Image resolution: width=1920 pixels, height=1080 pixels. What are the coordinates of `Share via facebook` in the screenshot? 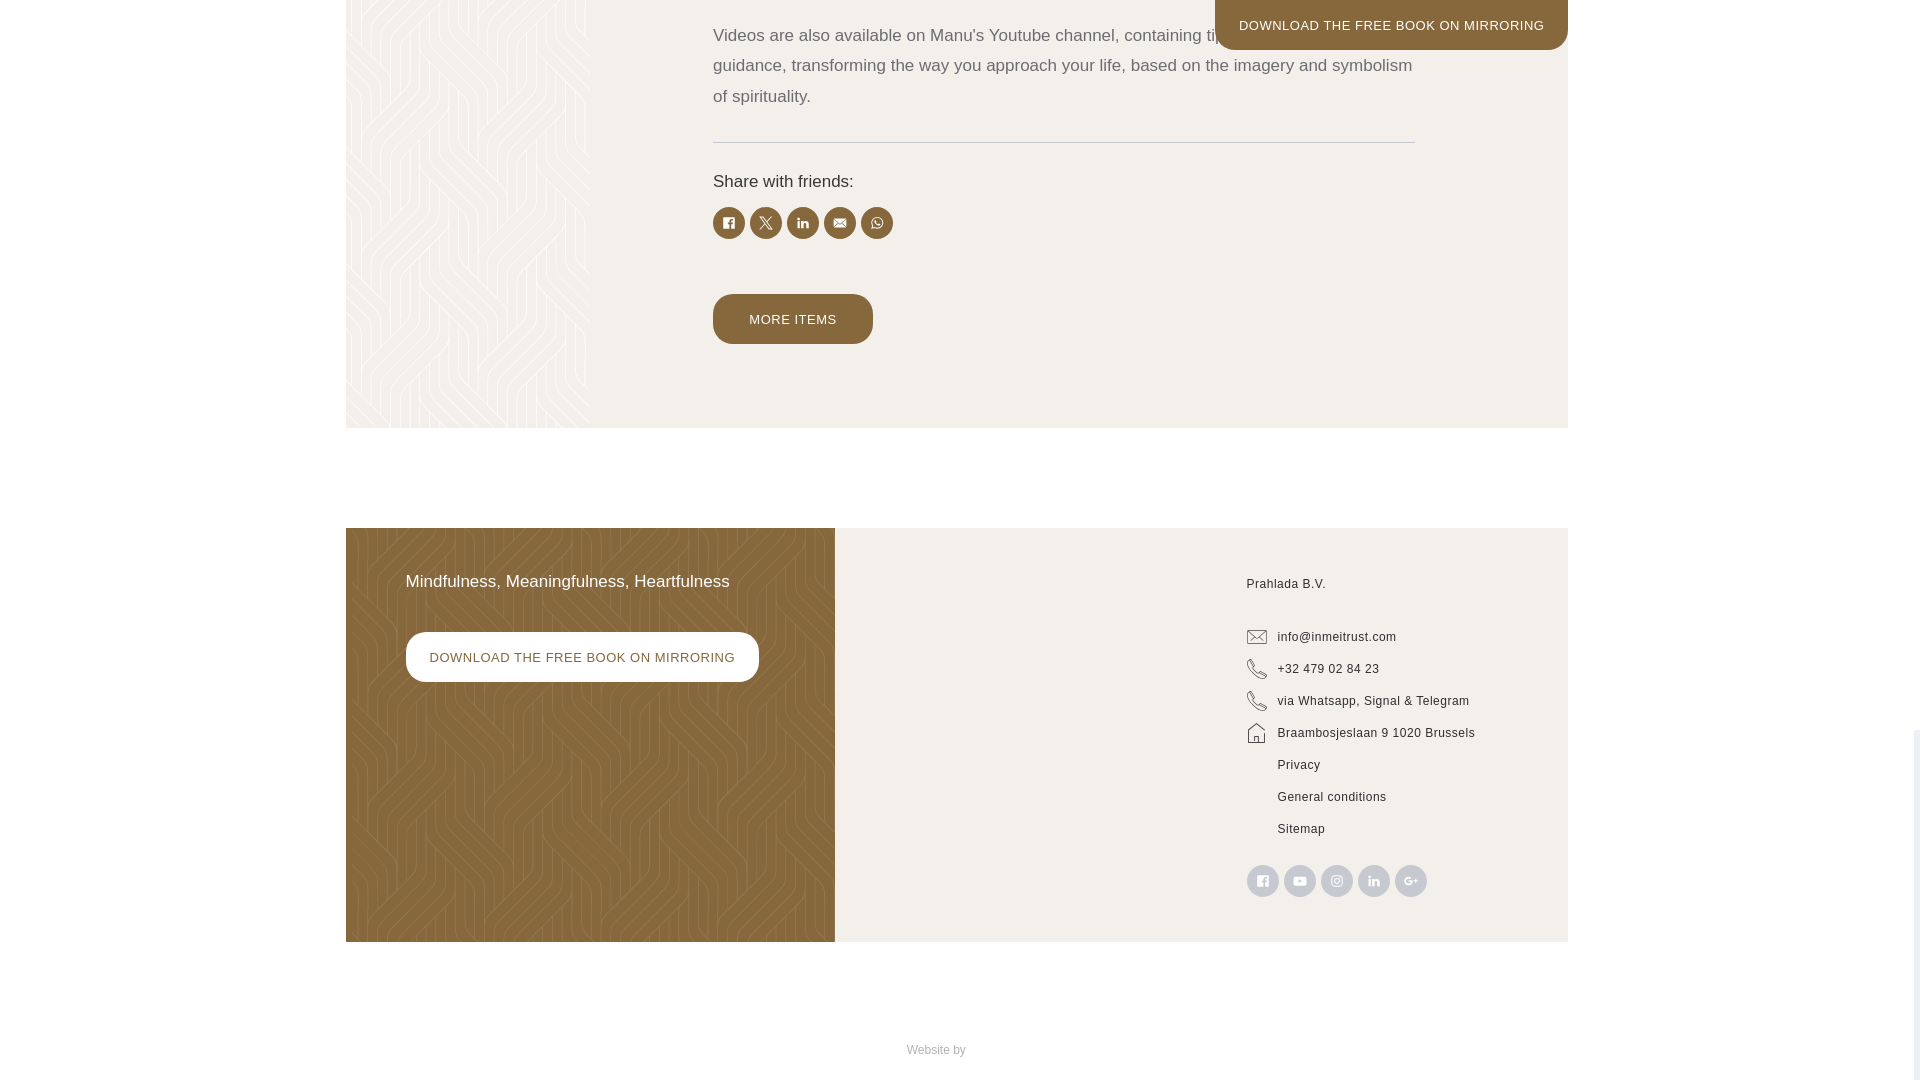 It's located at (728, 222).